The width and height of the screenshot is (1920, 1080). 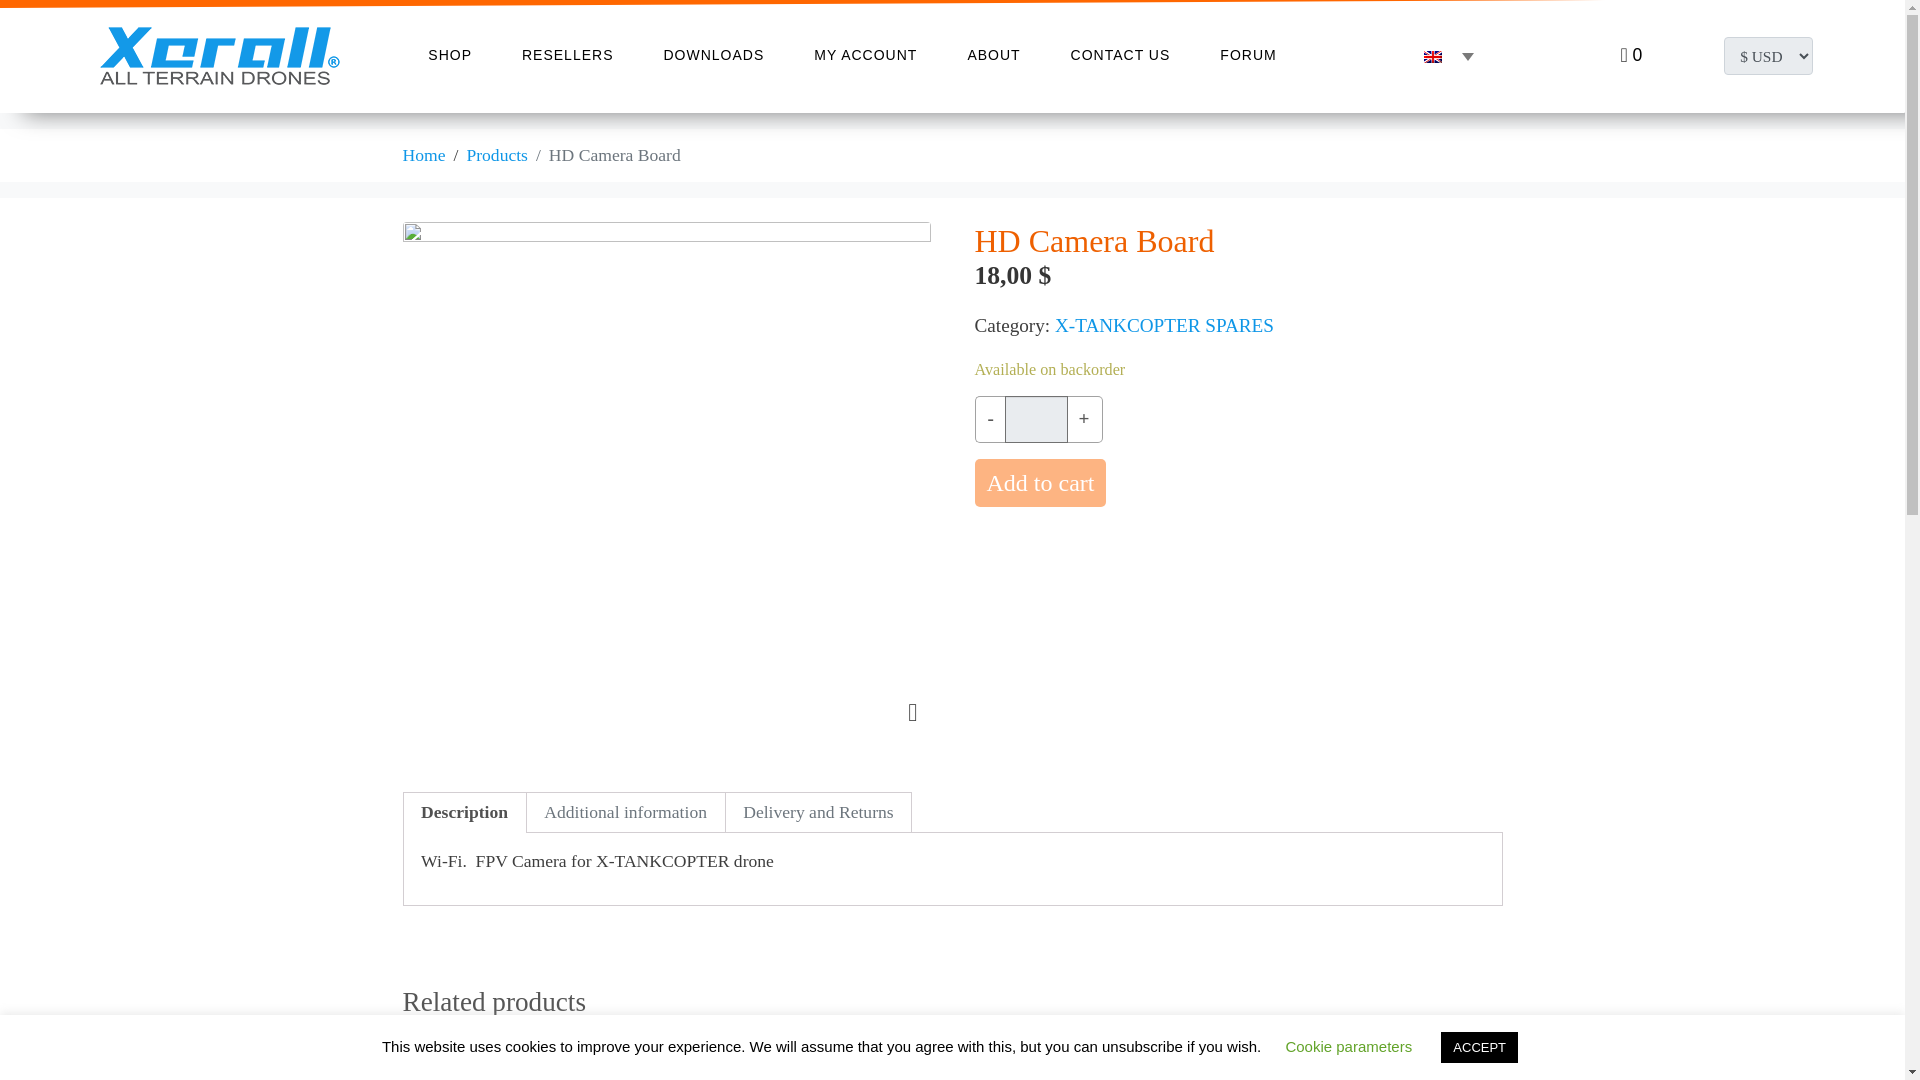 I want to click on DOWNLOADS, so click(x=714, y=56).